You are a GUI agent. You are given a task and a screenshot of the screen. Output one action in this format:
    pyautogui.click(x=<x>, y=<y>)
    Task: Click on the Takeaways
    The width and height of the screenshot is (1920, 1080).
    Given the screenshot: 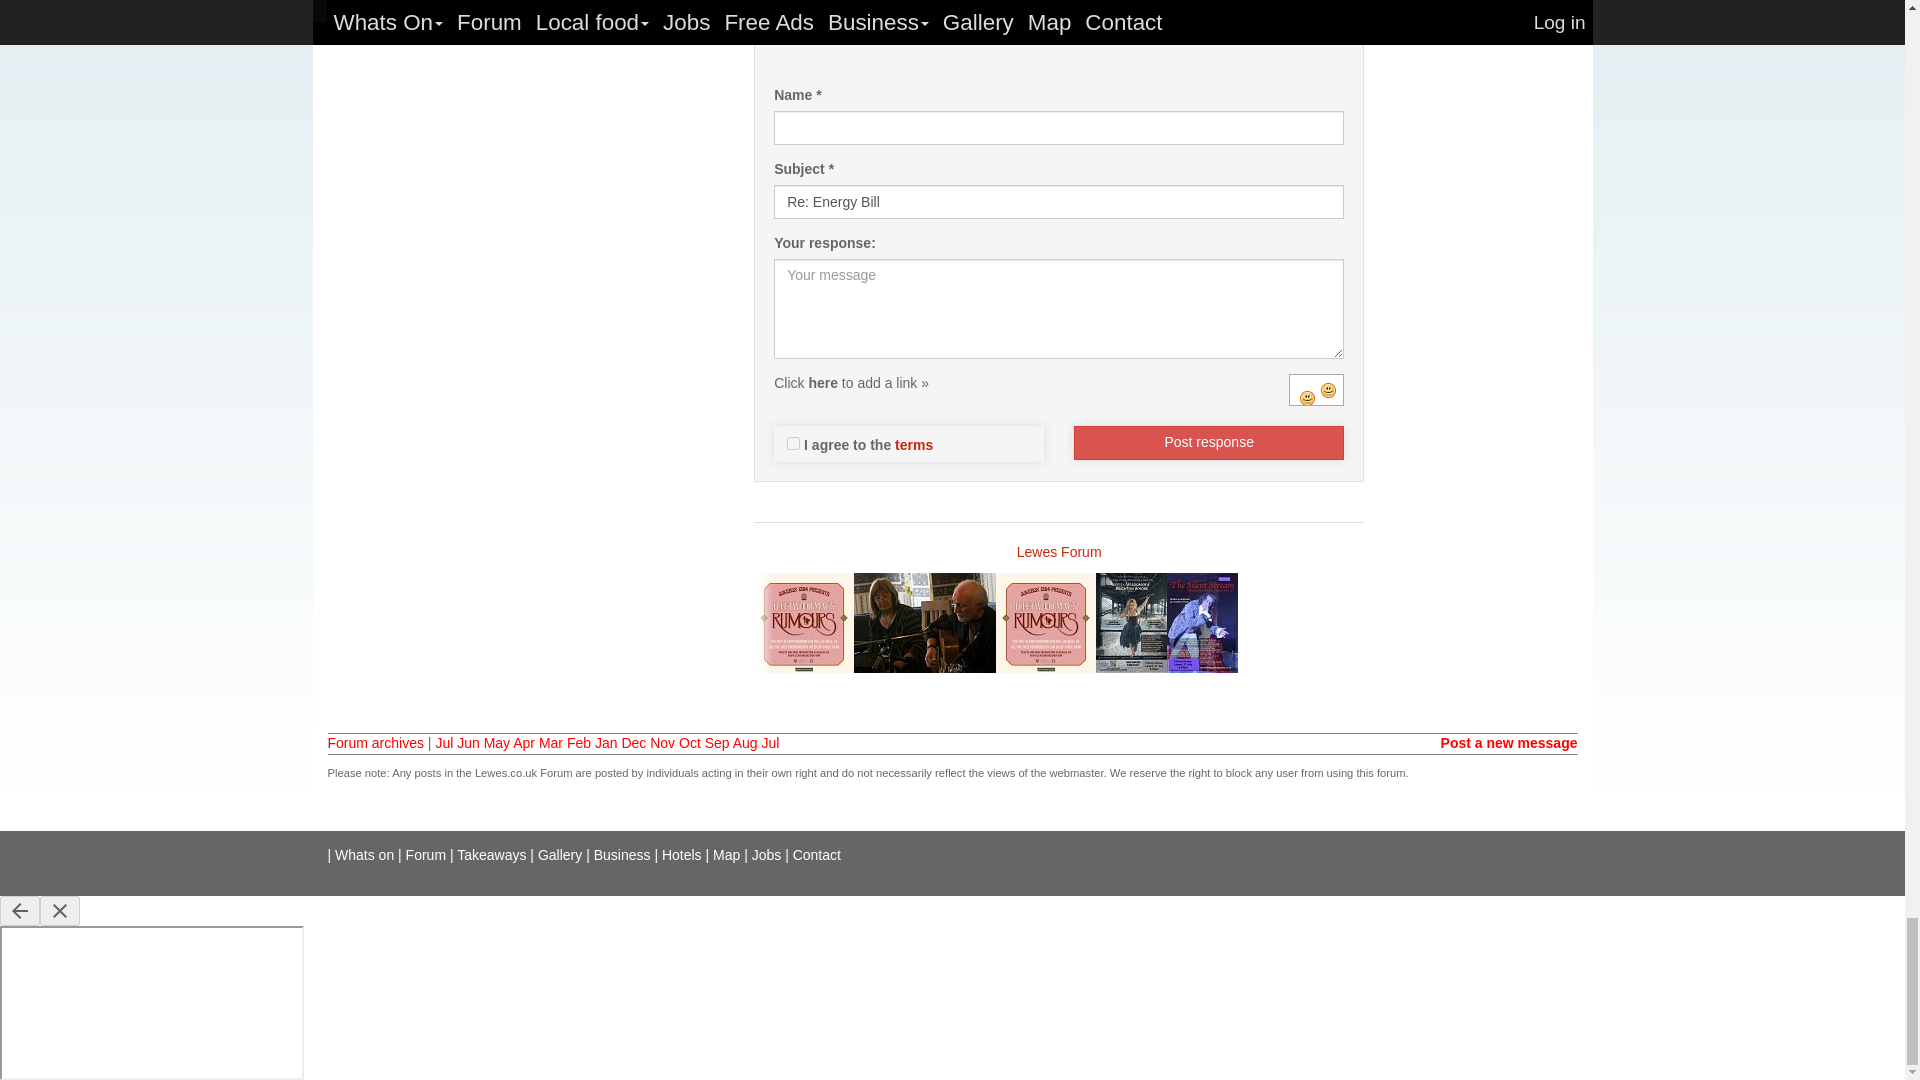 What is the action you would take?
    pyautogui.click(x=491, y=854)
    